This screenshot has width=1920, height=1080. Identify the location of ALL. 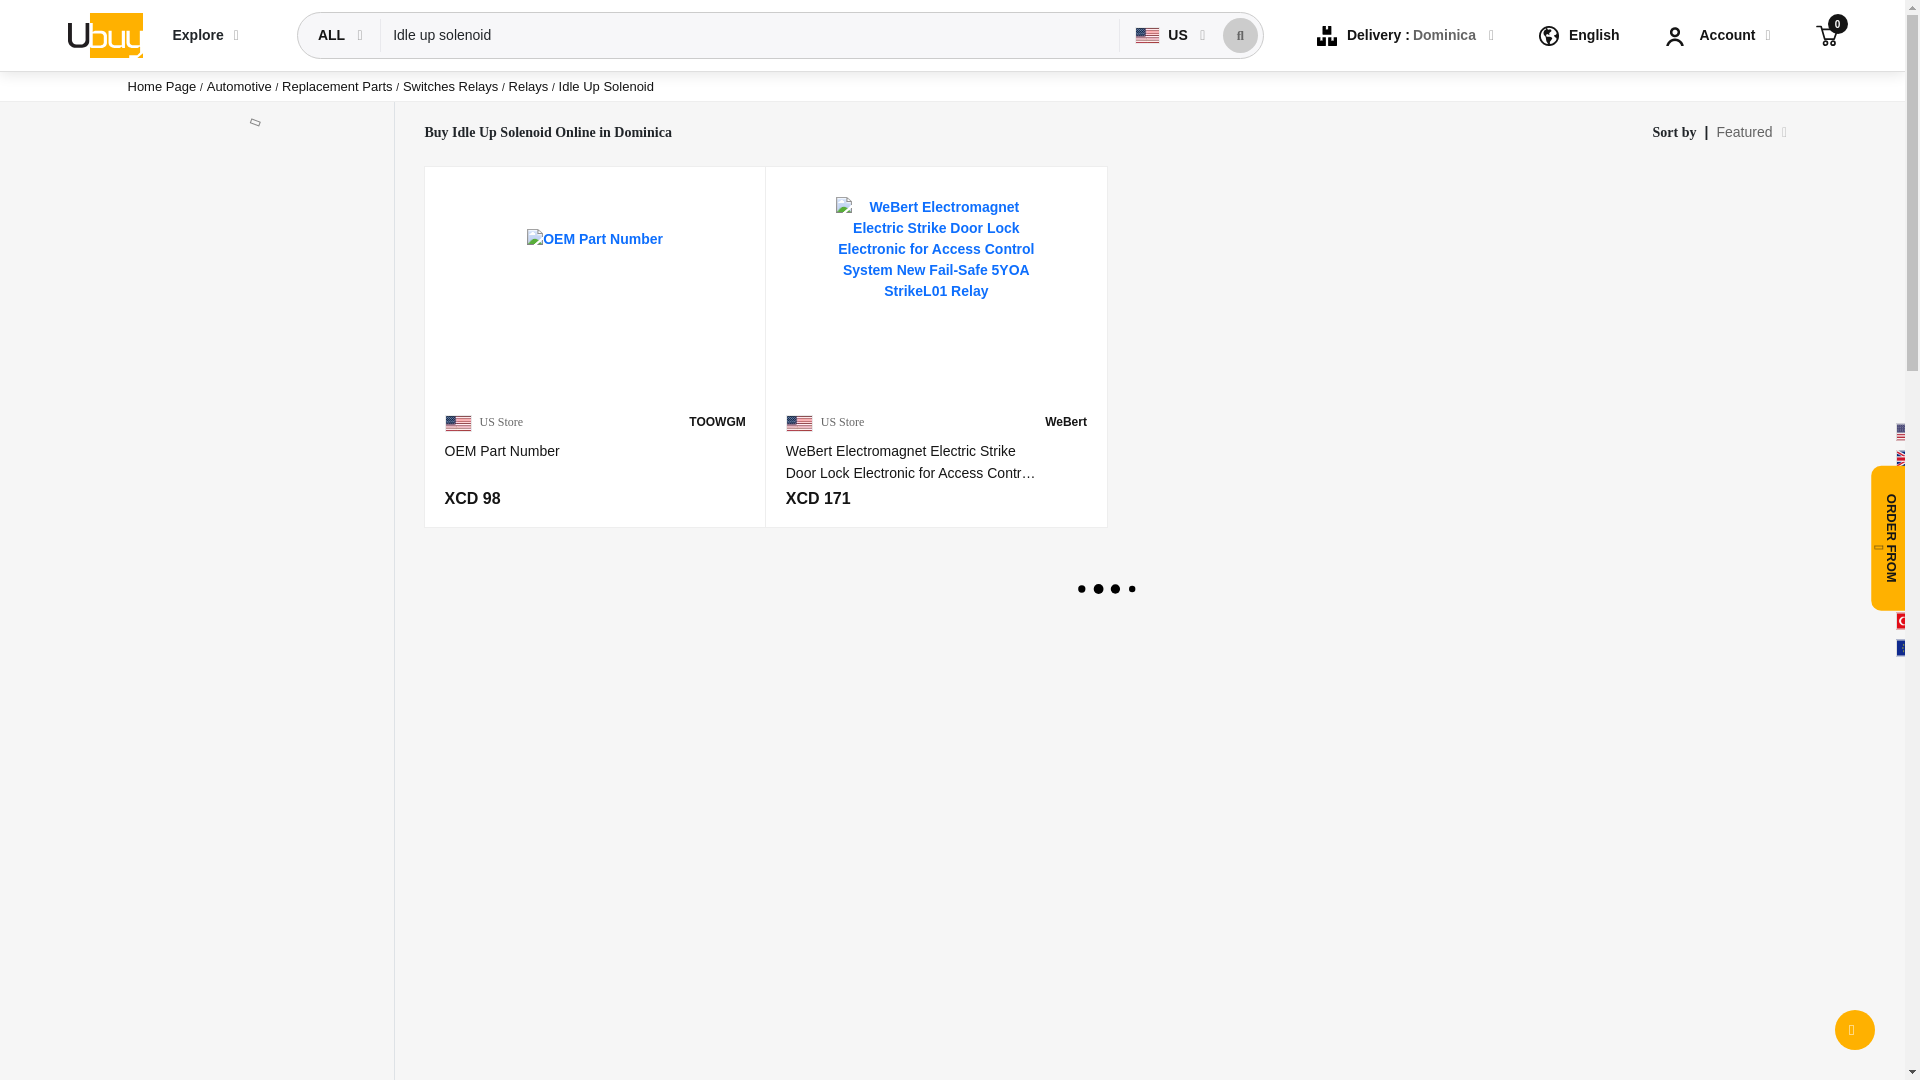
(334, 35).